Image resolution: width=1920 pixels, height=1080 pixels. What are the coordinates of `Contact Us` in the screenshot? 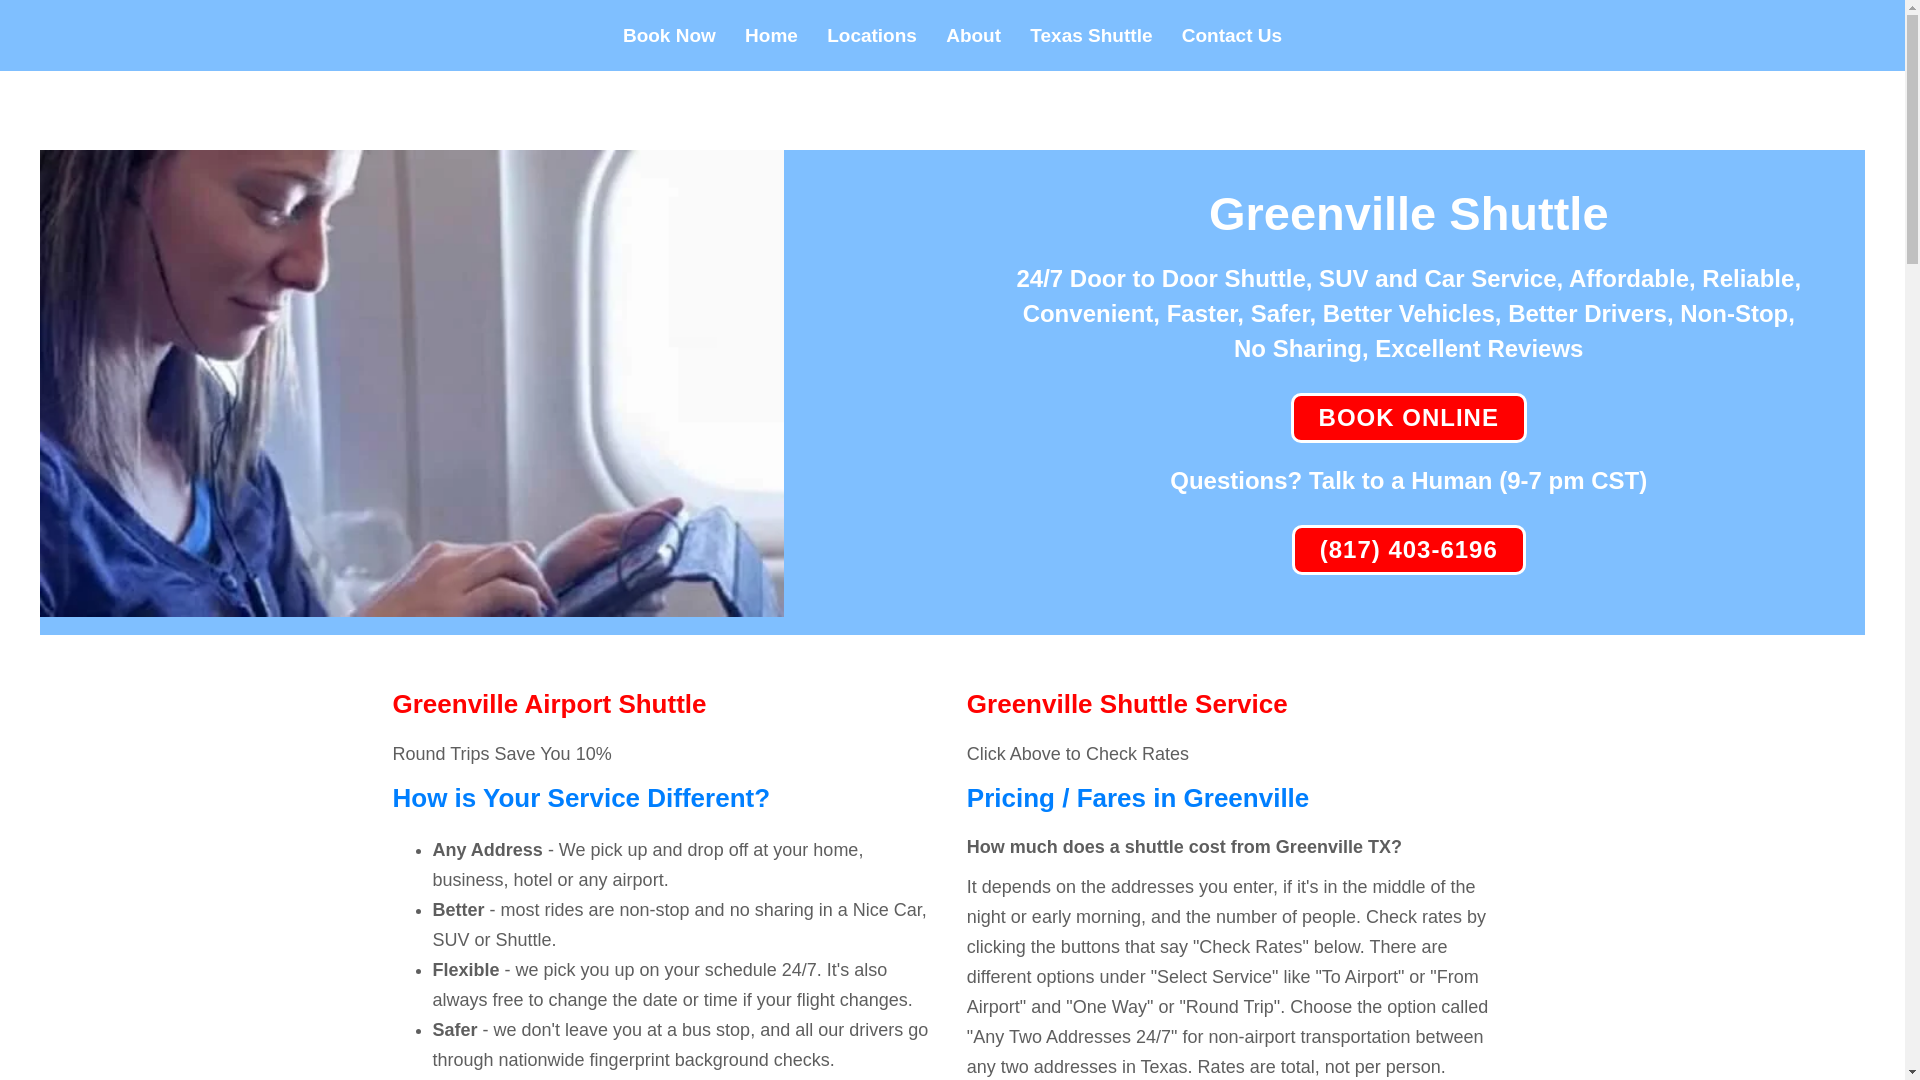 It's located at (1232, 36).